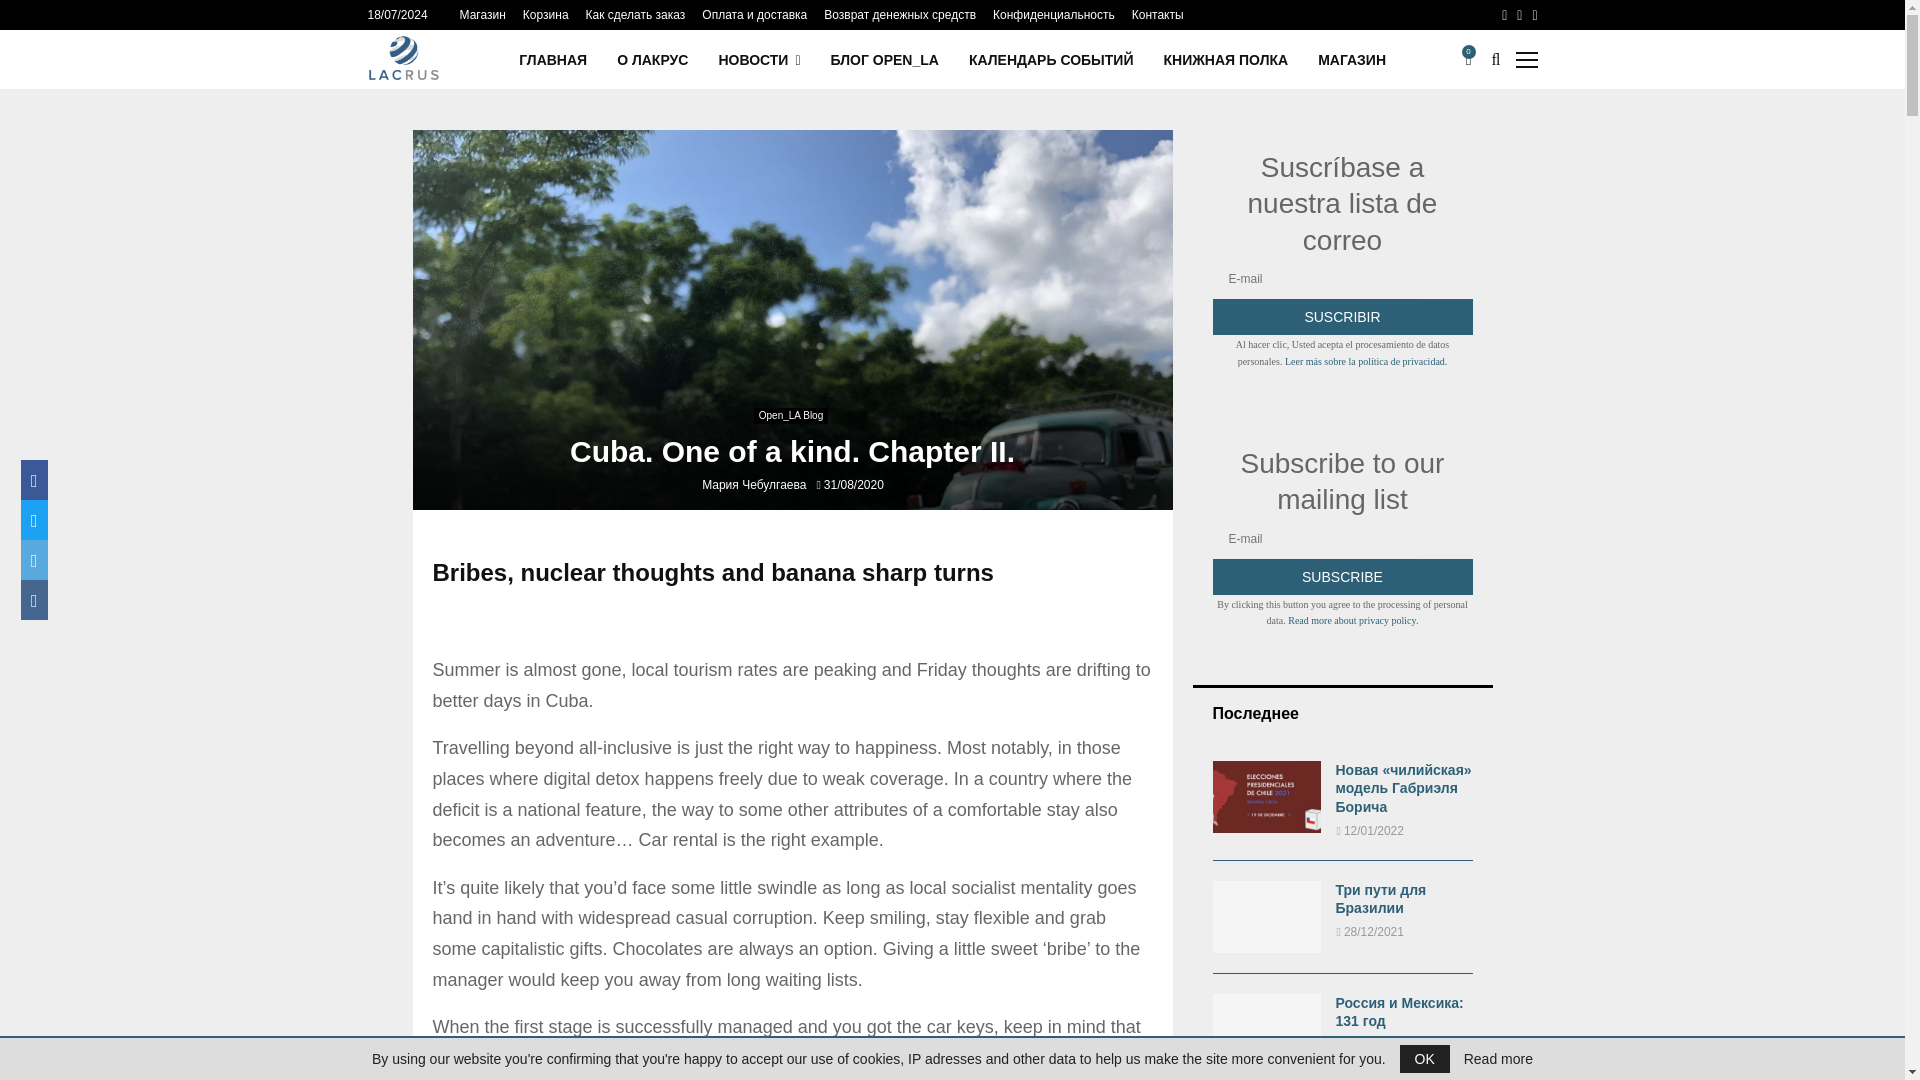 The image size is (1920, 1080). What do you see at coordinates (1474, 60) in the screenshot?
I see `0` at bounding box center [1474, 60].